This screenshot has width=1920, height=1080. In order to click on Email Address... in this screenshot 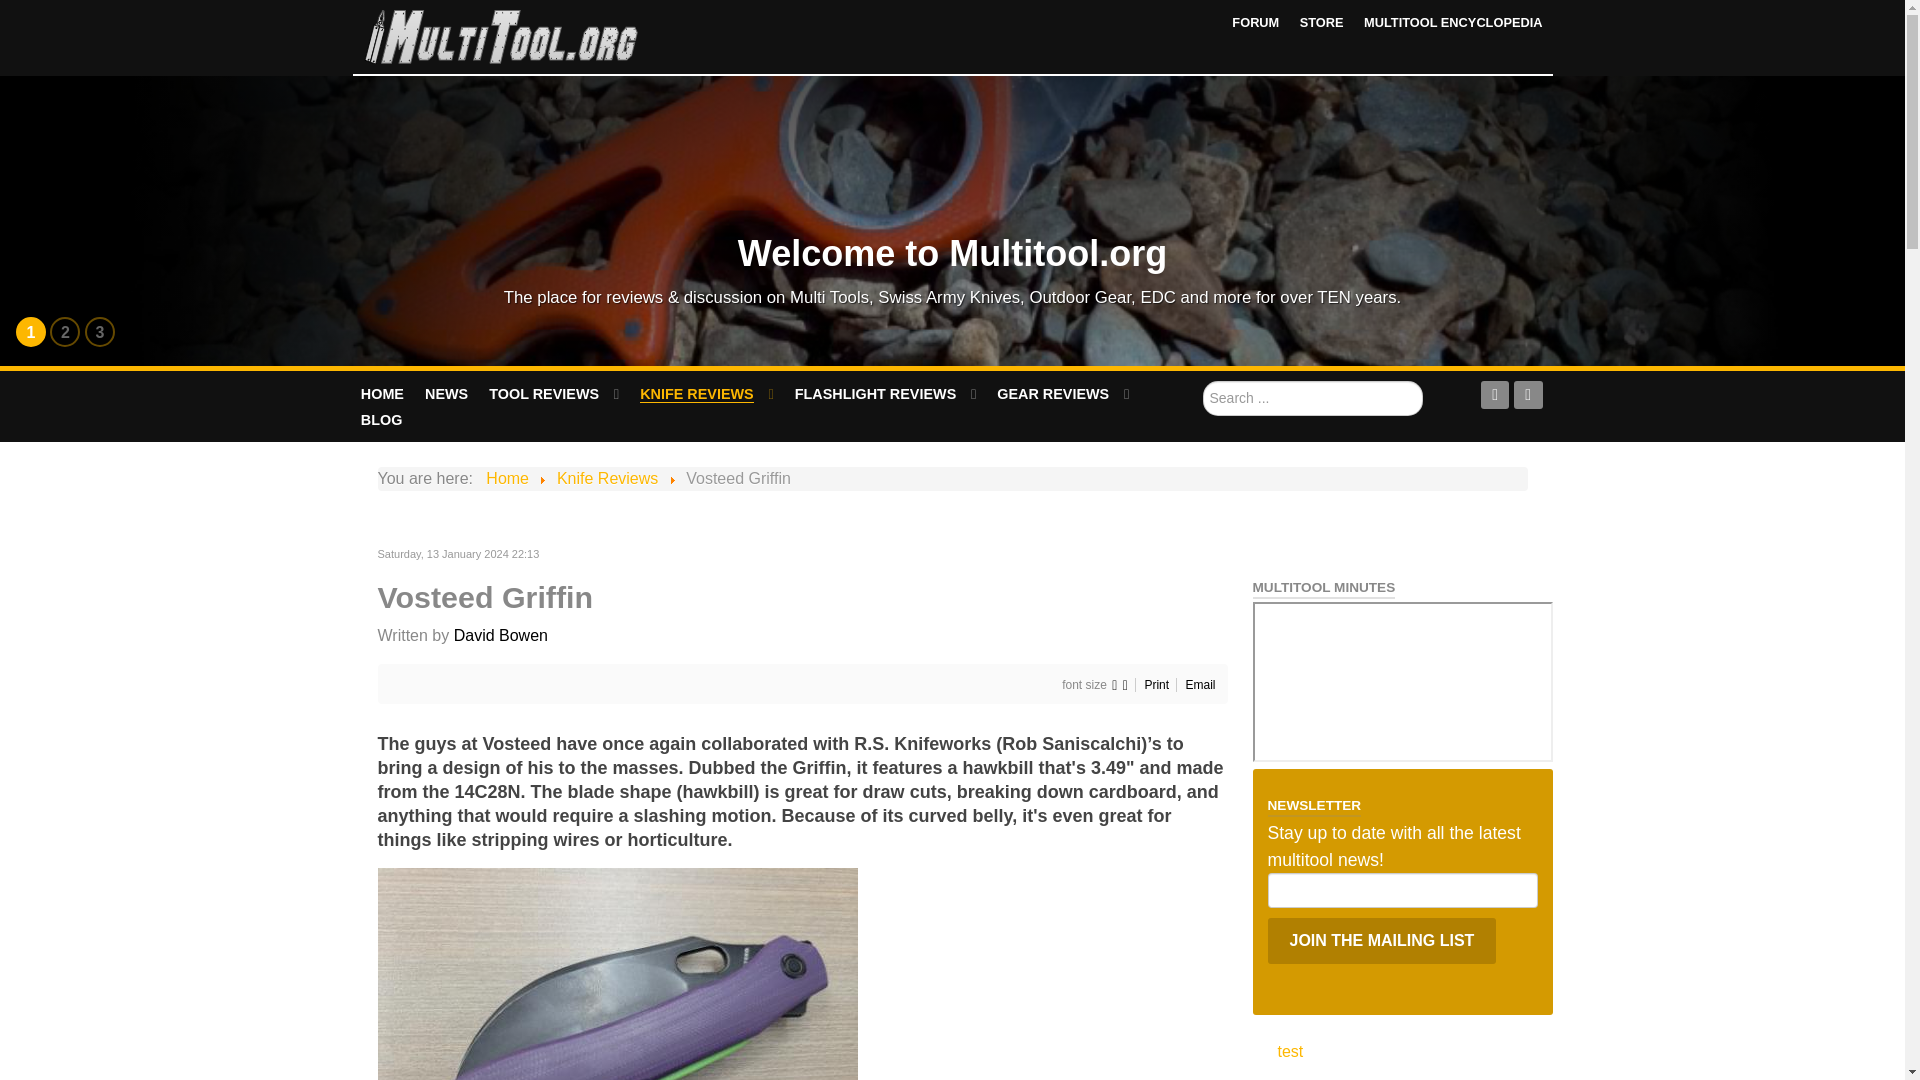, I will do `click(1402, 890)`.